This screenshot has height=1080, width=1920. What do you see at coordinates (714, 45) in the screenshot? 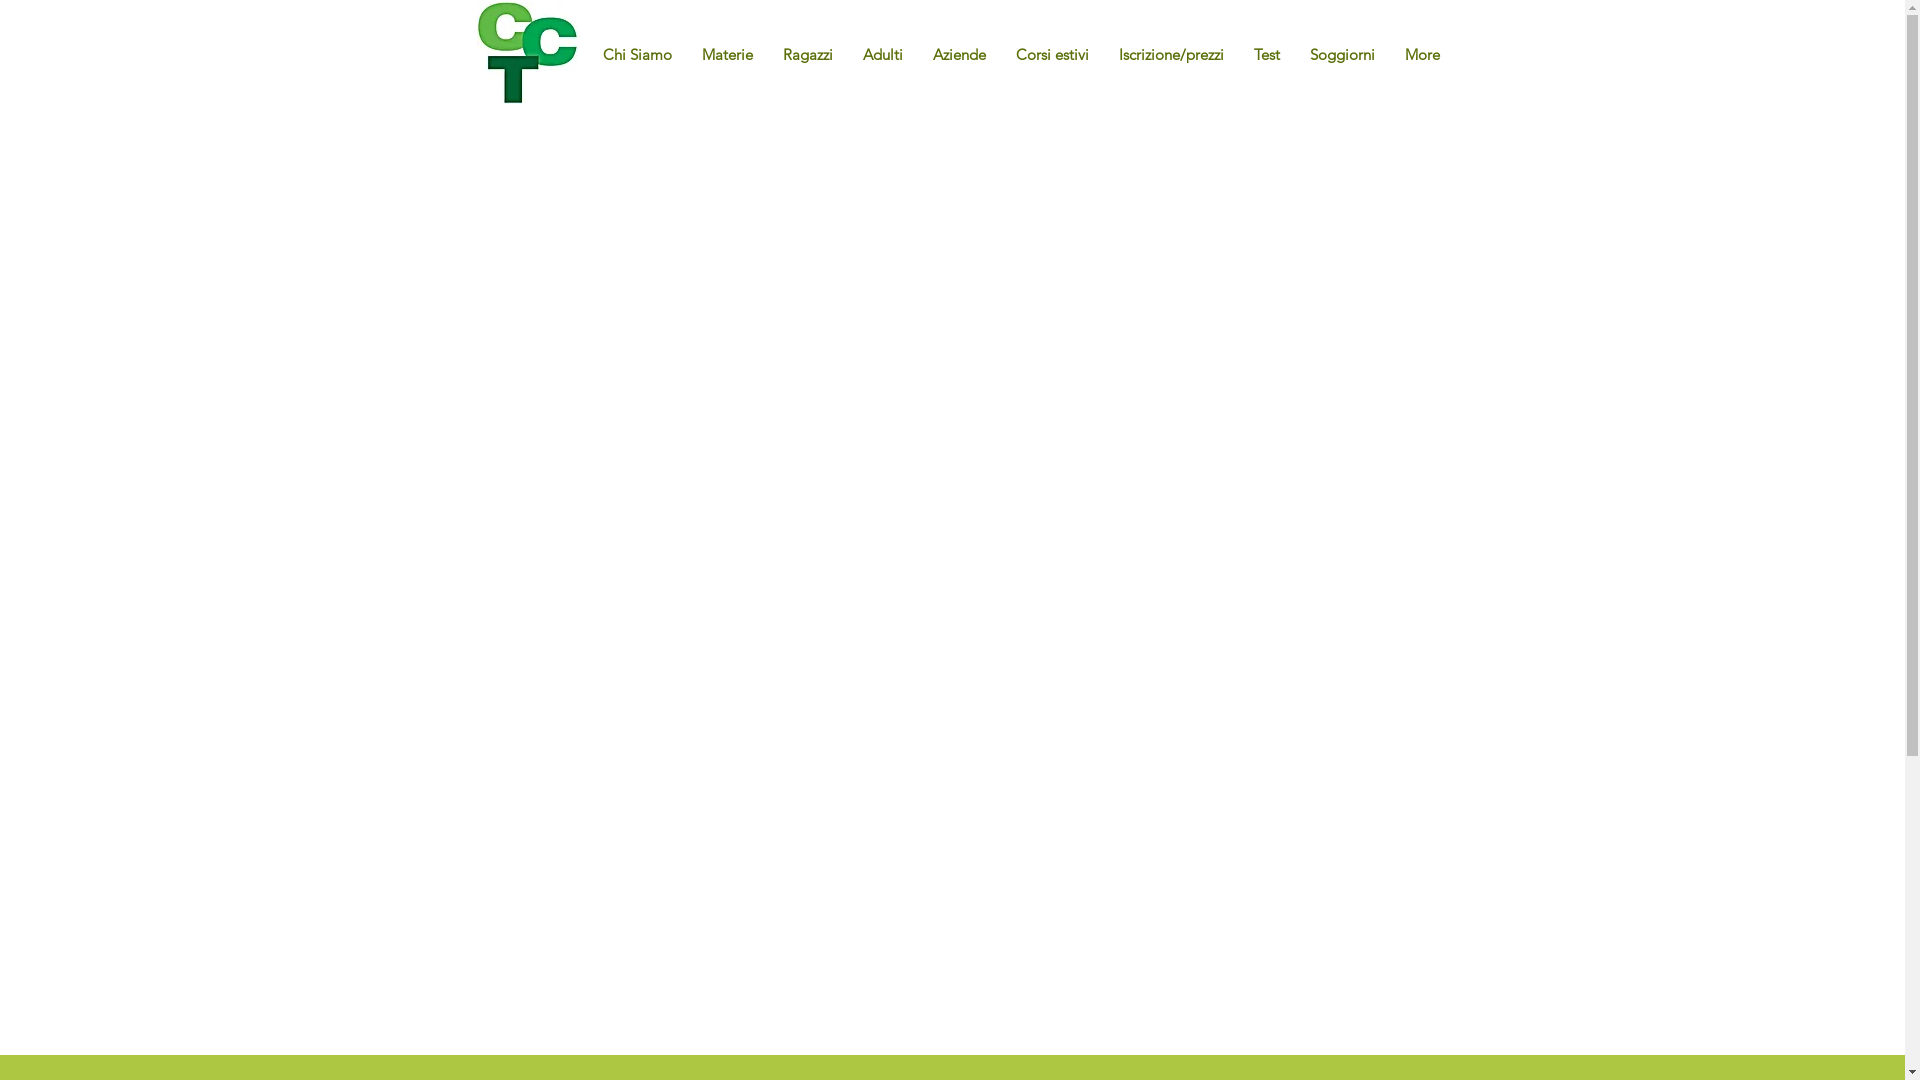
I see `Ragazzi` at bounding box center [714, 45].